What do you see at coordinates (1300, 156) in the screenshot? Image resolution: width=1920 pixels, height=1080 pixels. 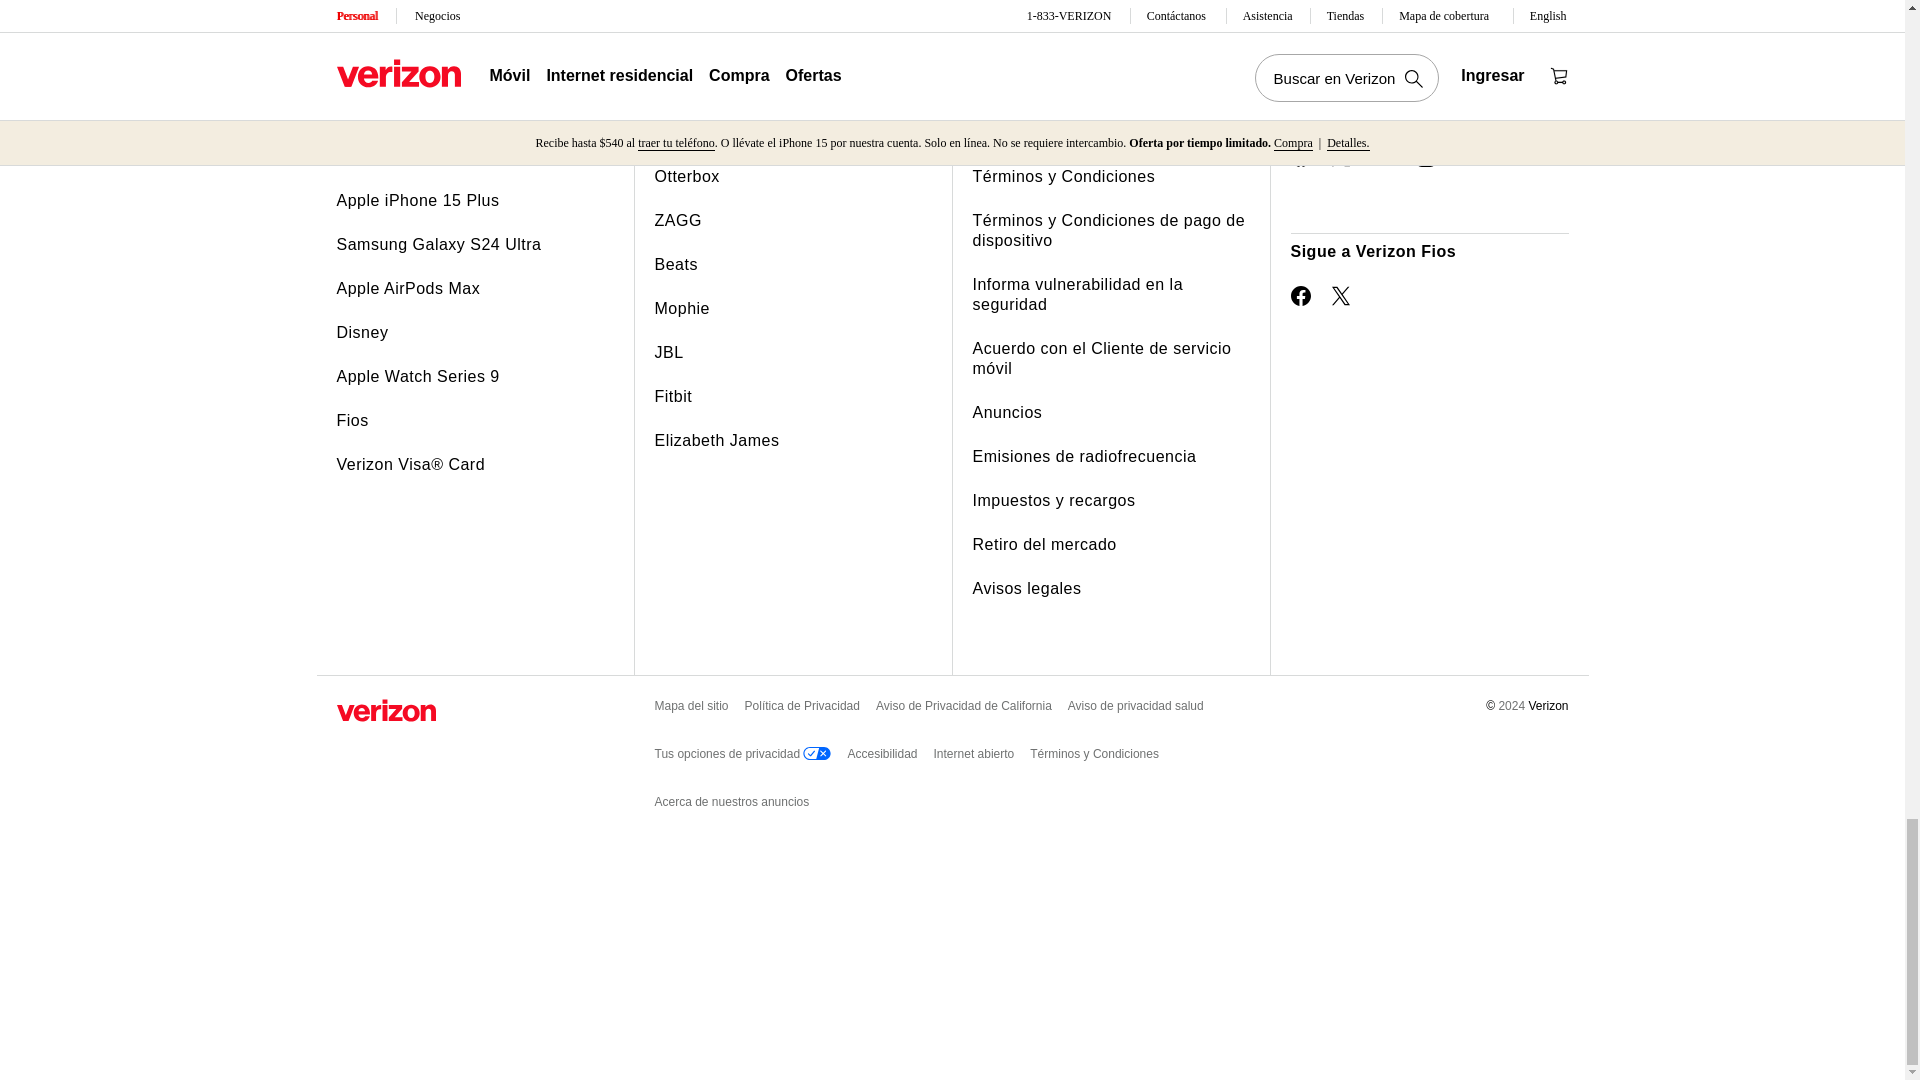 I see `Abre una ventana nueva` at bounding box center [1300, 156].